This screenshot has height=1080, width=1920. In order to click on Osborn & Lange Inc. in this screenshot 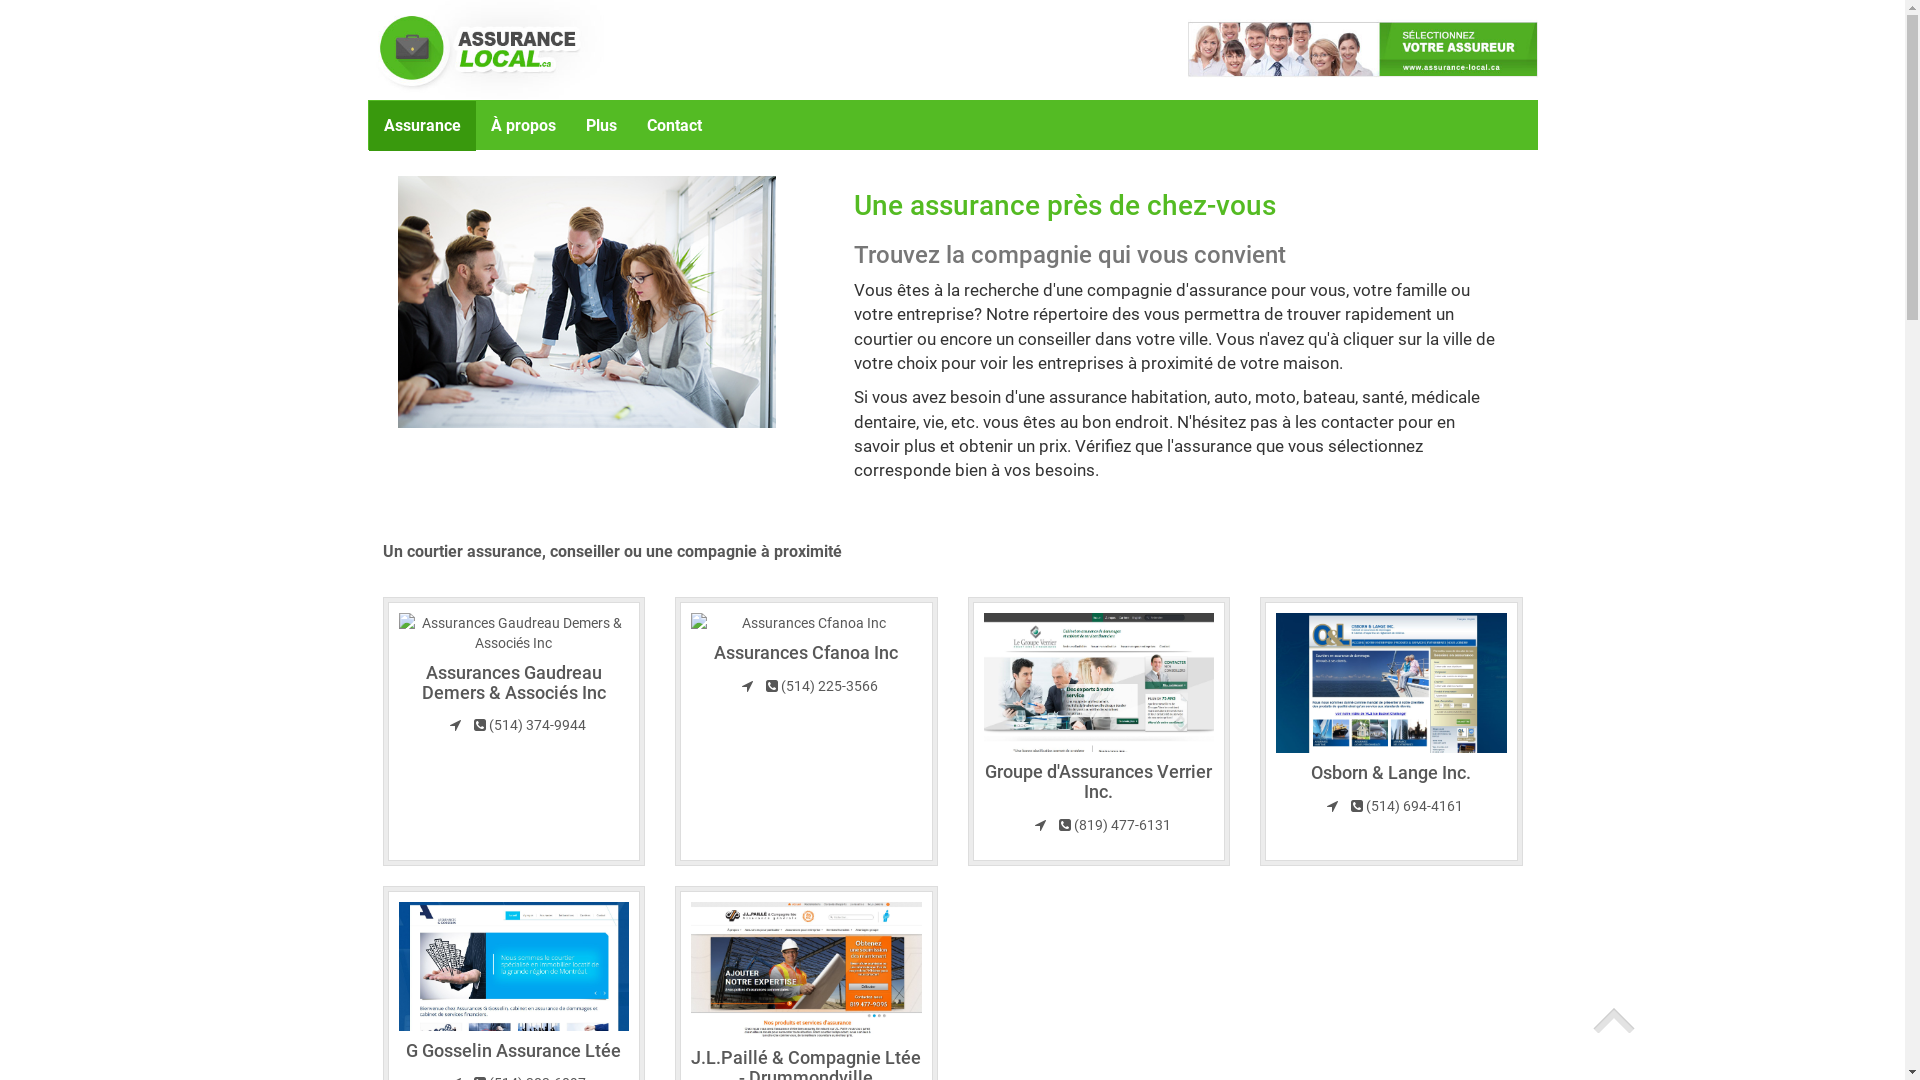, I will do `click(1391, 772)`.